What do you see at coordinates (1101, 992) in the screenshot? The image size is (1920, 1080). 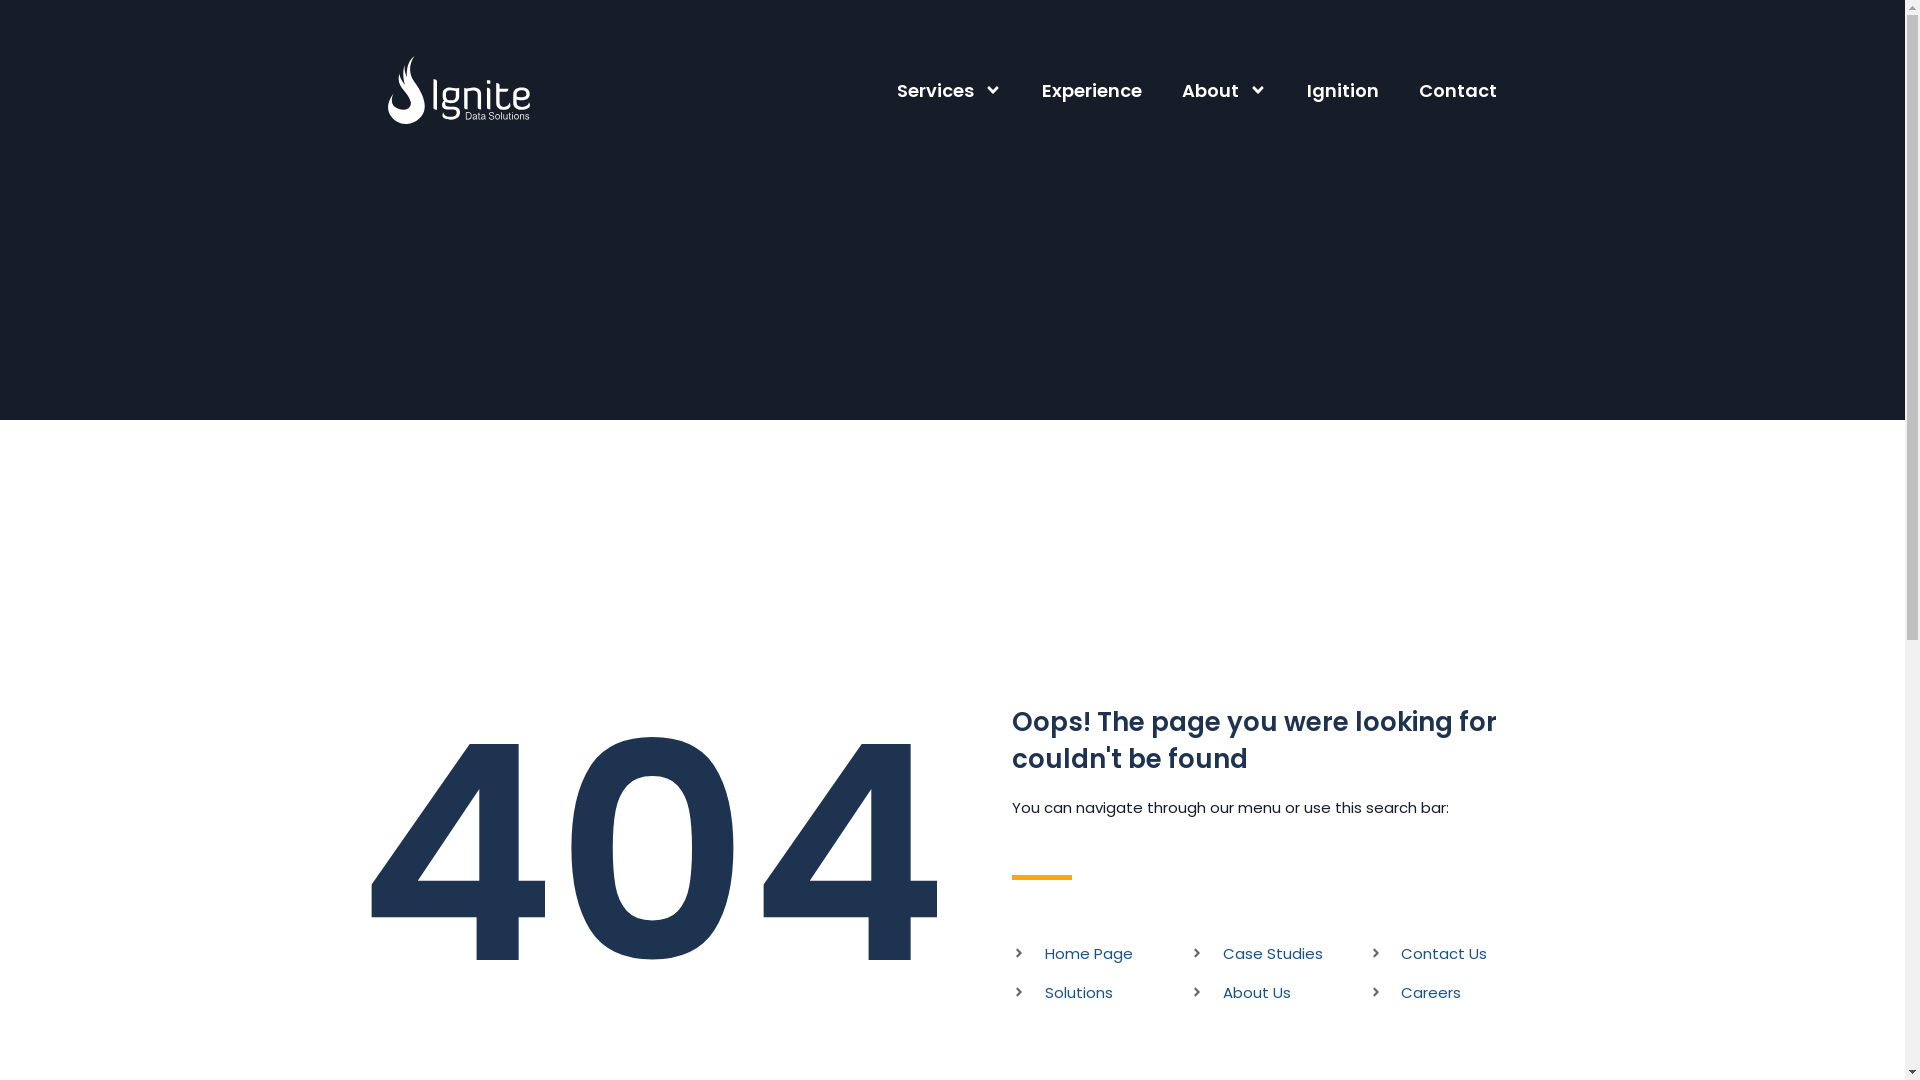 I see `Solutions` at bounding box center [1101, 992].